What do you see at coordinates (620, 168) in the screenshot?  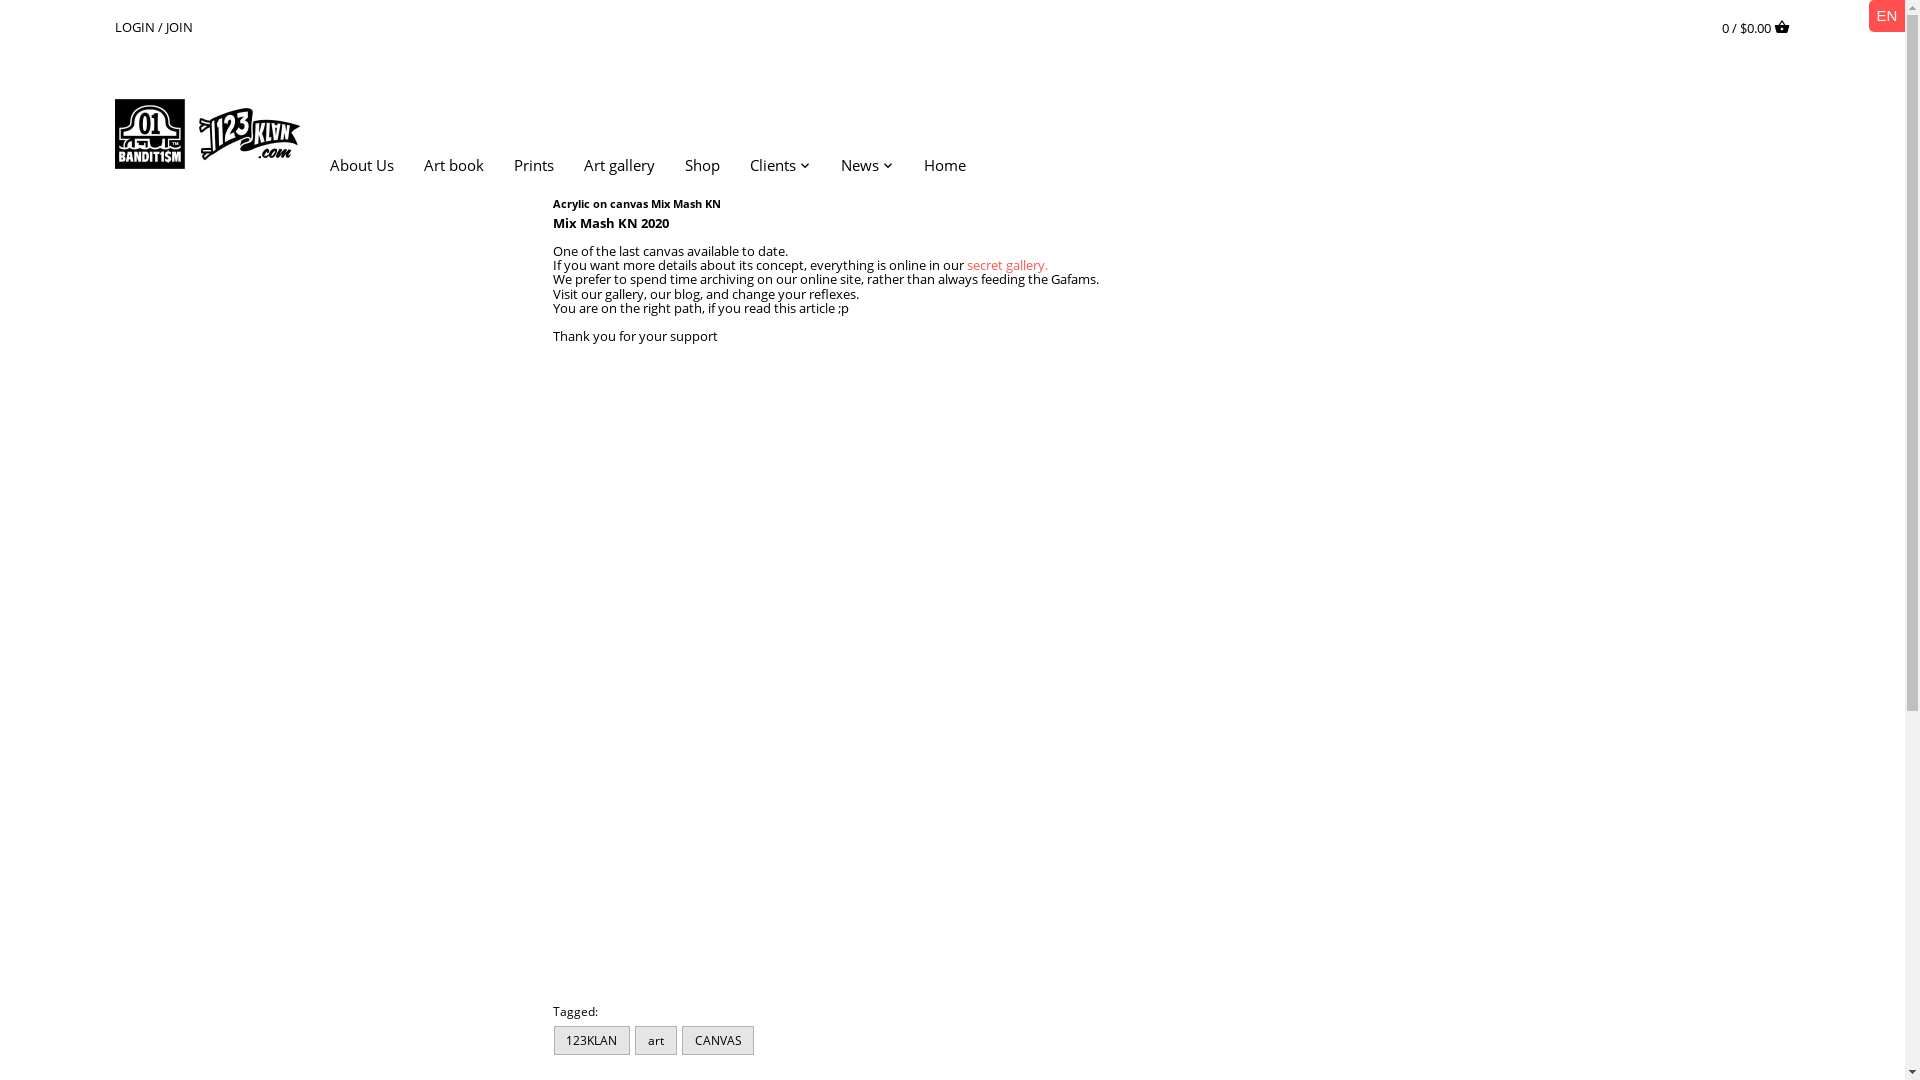 I see `Art gallery` at bounding box center [620, 168].